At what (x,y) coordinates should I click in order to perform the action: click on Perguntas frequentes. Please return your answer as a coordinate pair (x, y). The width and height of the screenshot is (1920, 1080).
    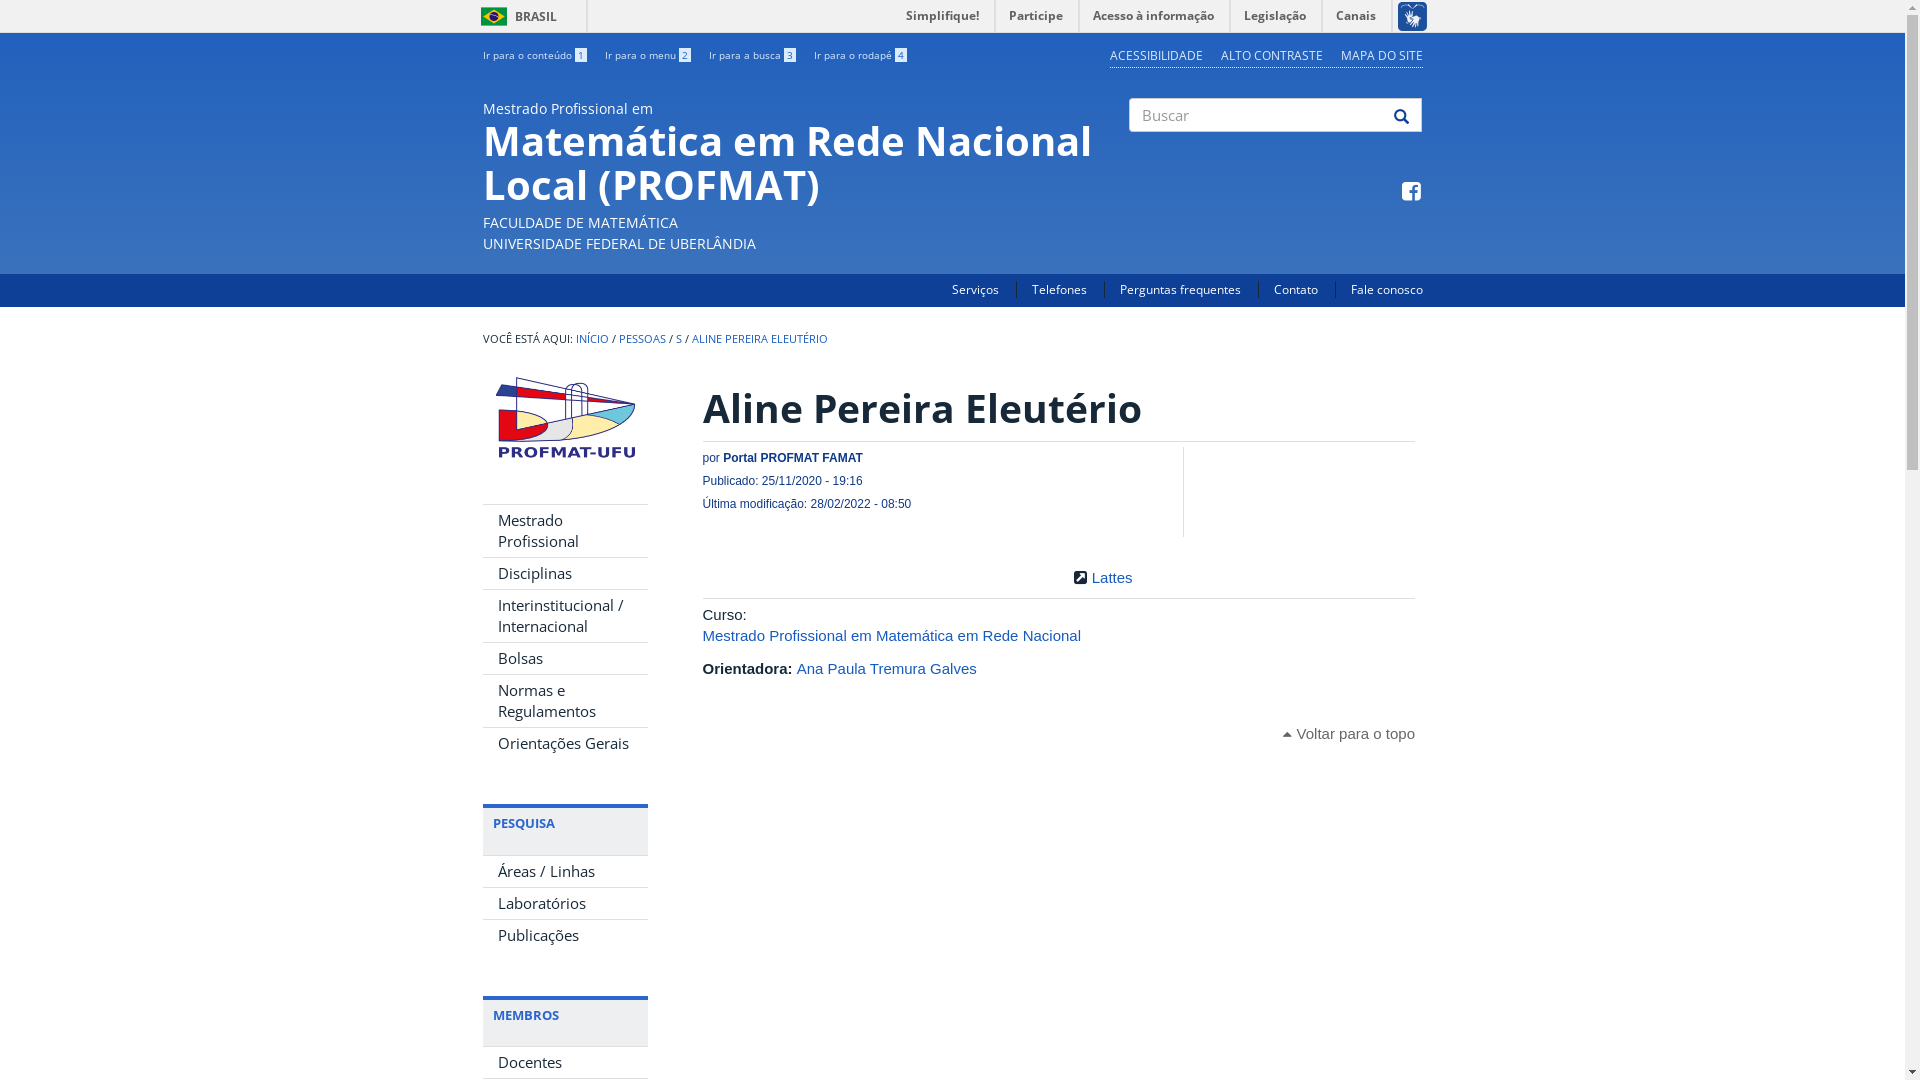
    Looking at the image, I should click on (1180, 290).